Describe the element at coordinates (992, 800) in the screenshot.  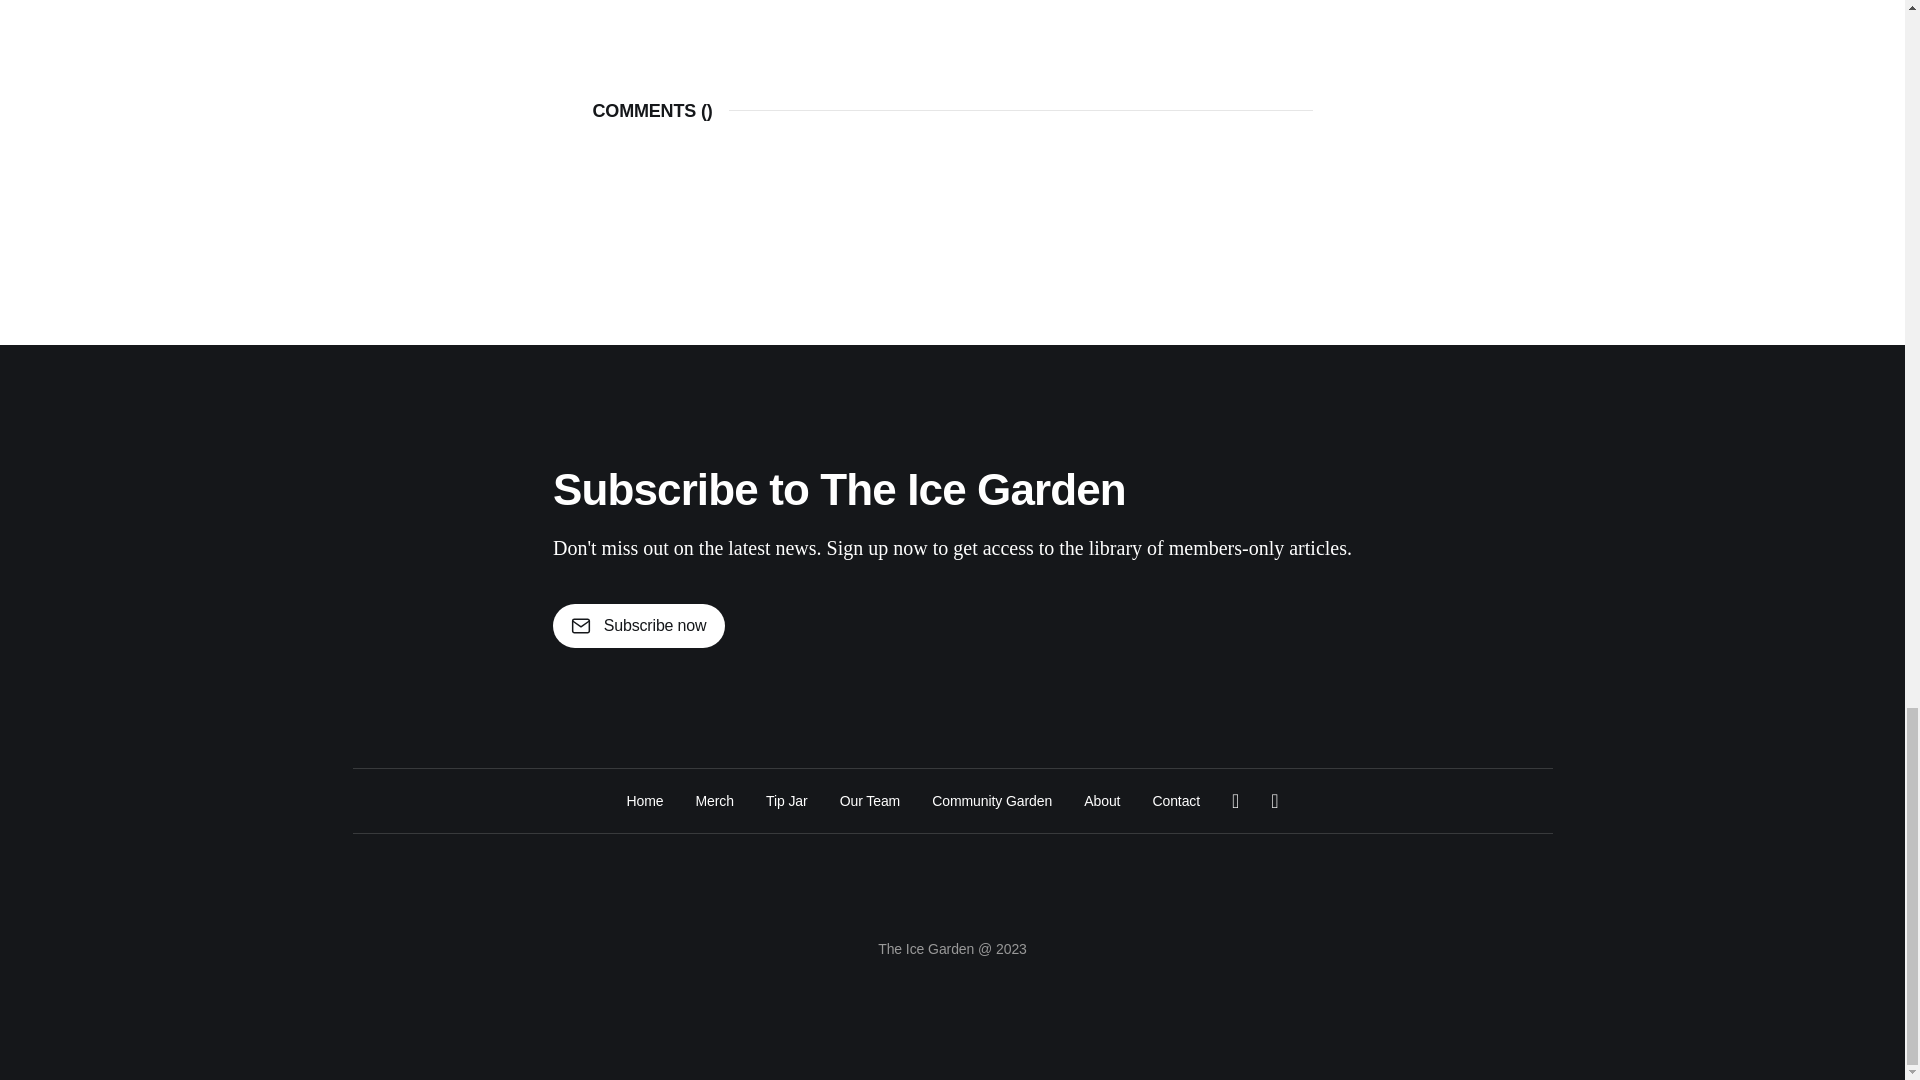
I see `Community Garden` at that location.